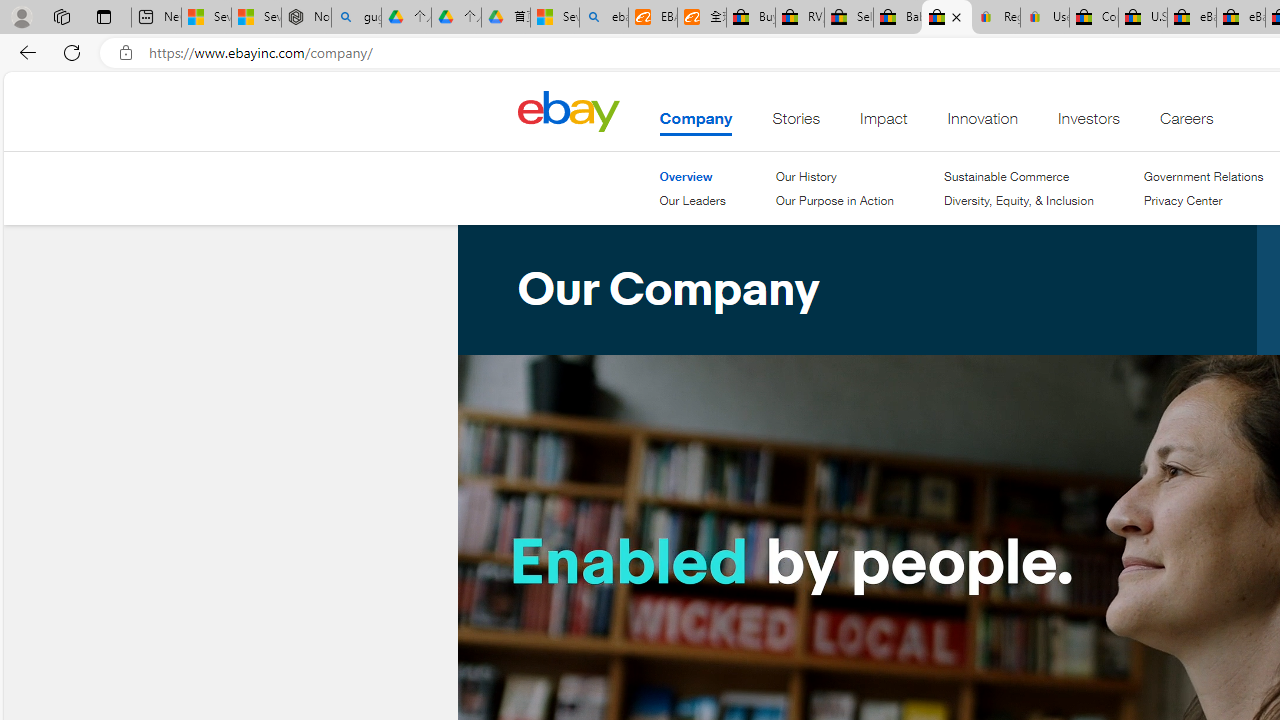 This screenshot has height=720, width=1280. What do you see at coordinates (692, 176) in the screenshot?
I see `Overview` at bounding box center [692, 176].